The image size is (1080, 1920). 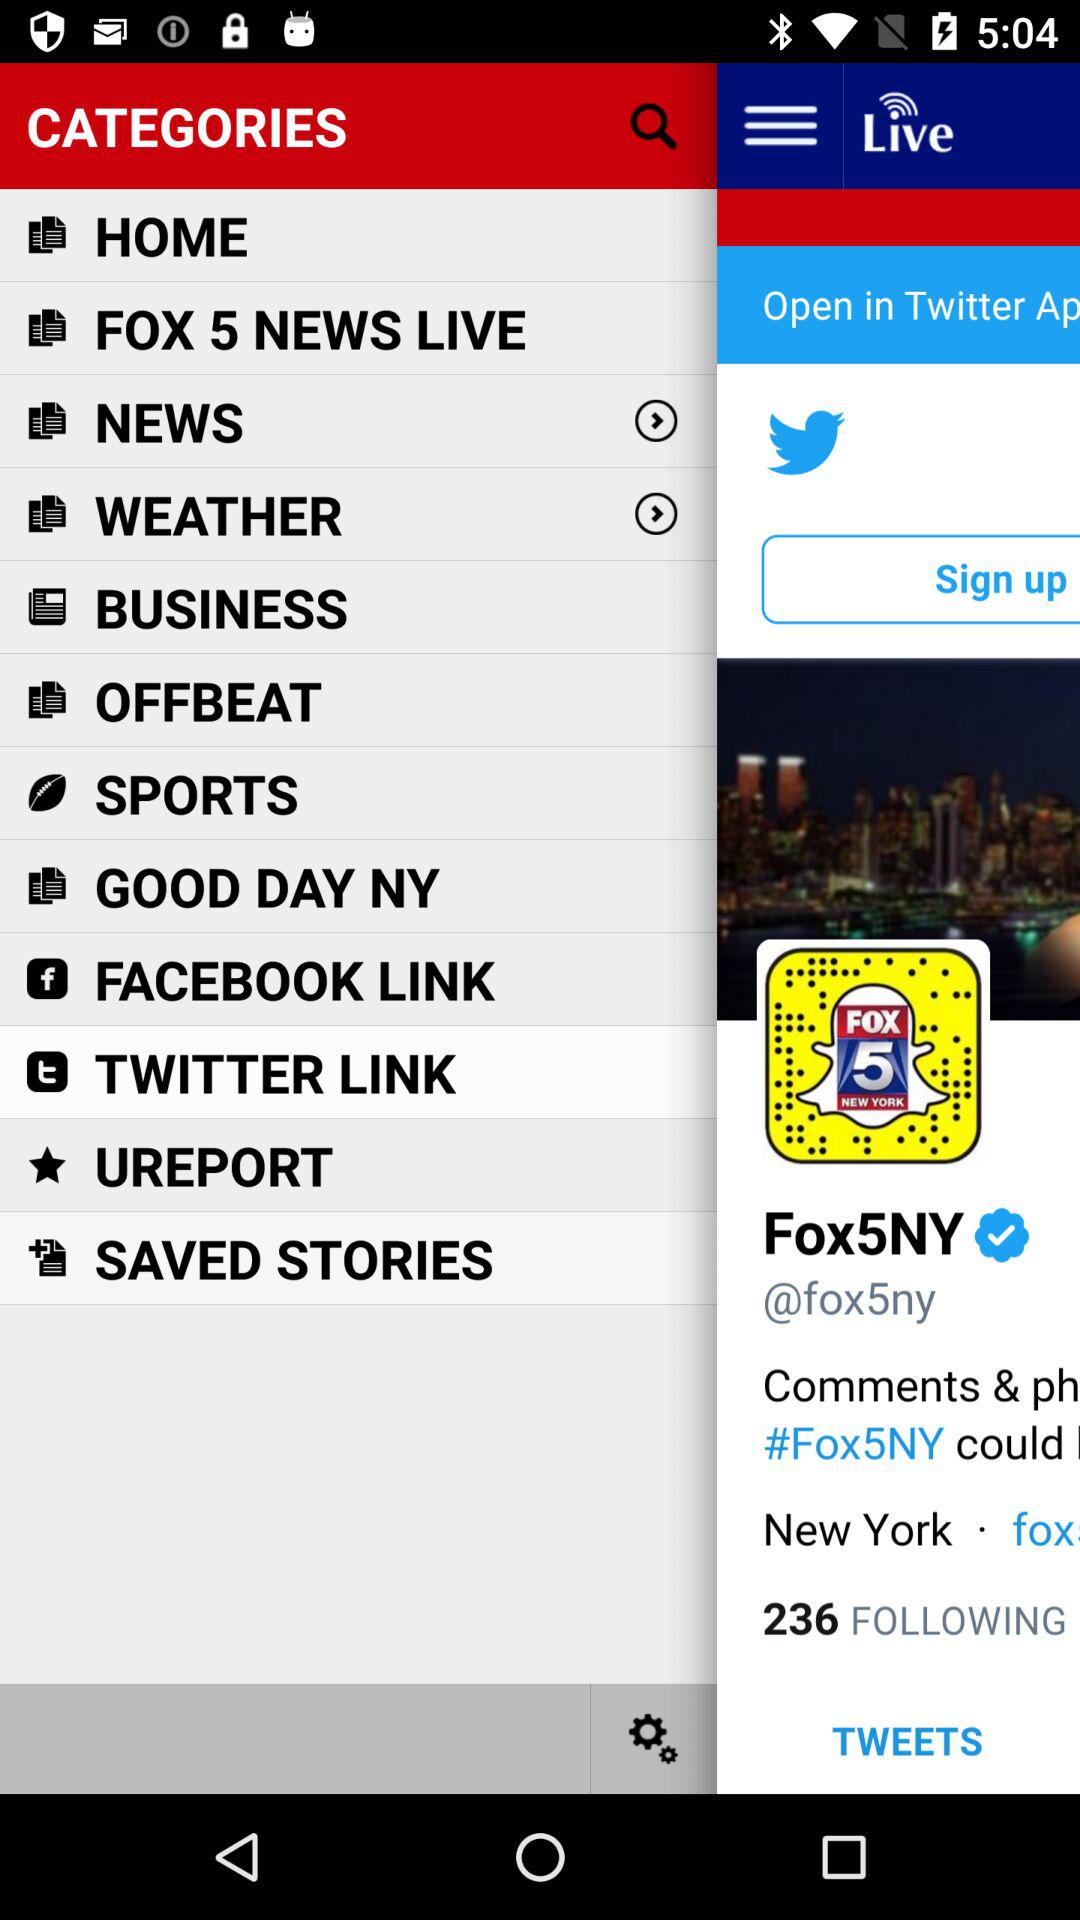 I want to click on flip to good day ny icon, so click(x=267, y=886).